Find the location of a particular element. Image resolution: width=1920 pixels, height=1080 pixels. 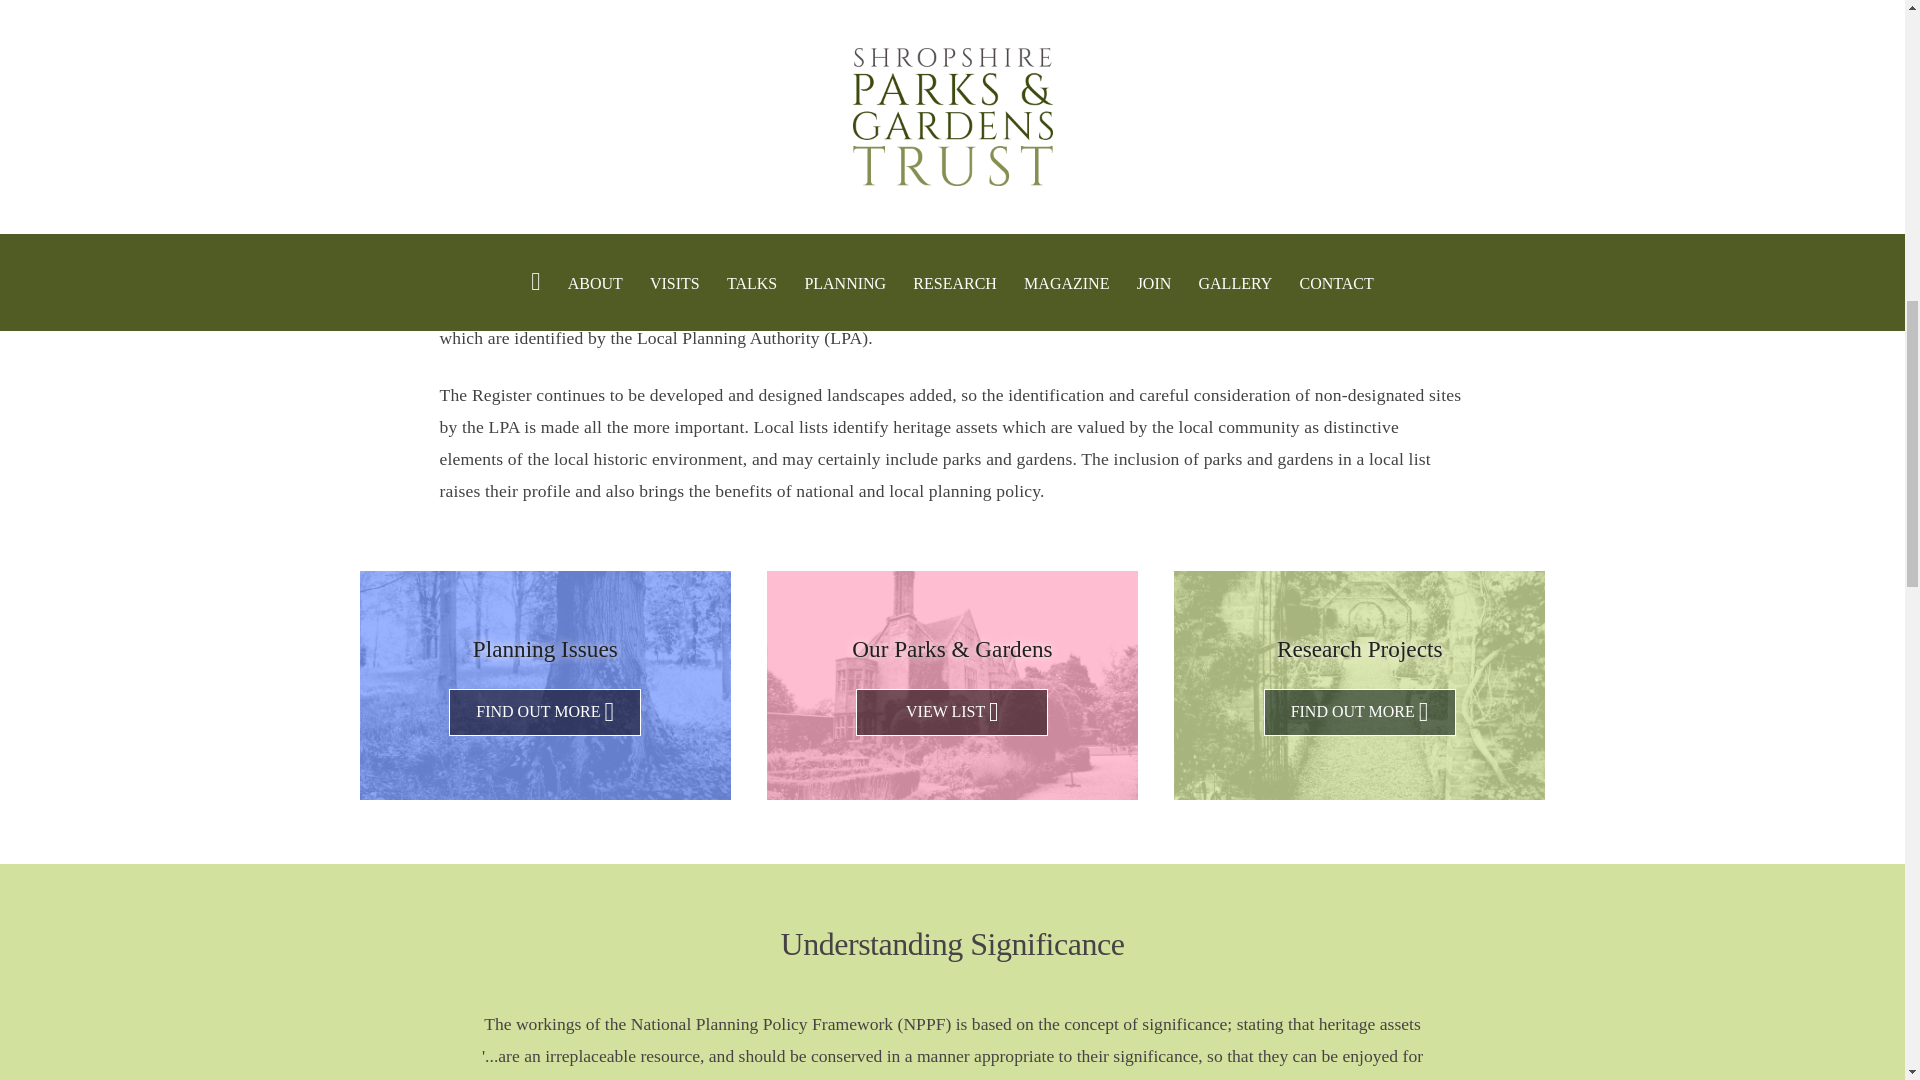

FIND OUT MORE is located at coordinates (545, 712).